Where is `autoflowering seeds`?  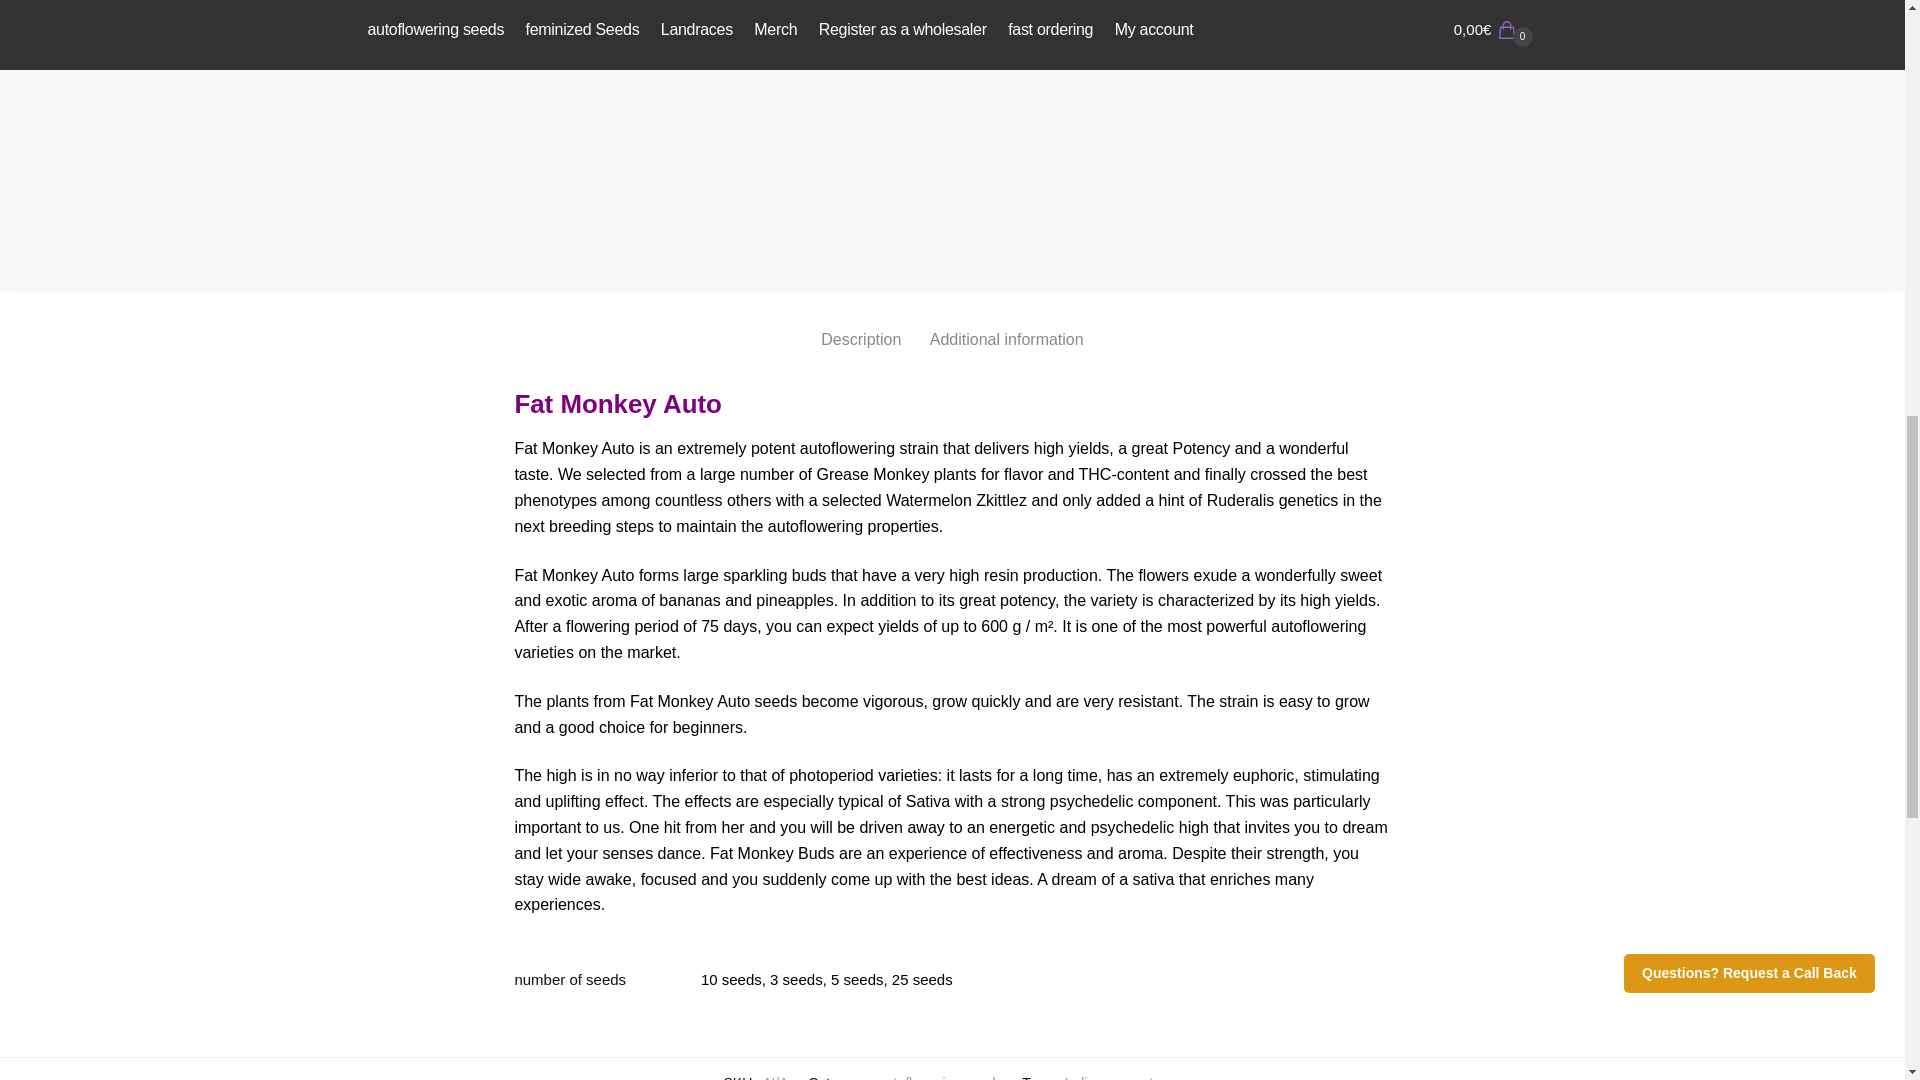
autoflowering seeds is located at coordinates (940, 1077).